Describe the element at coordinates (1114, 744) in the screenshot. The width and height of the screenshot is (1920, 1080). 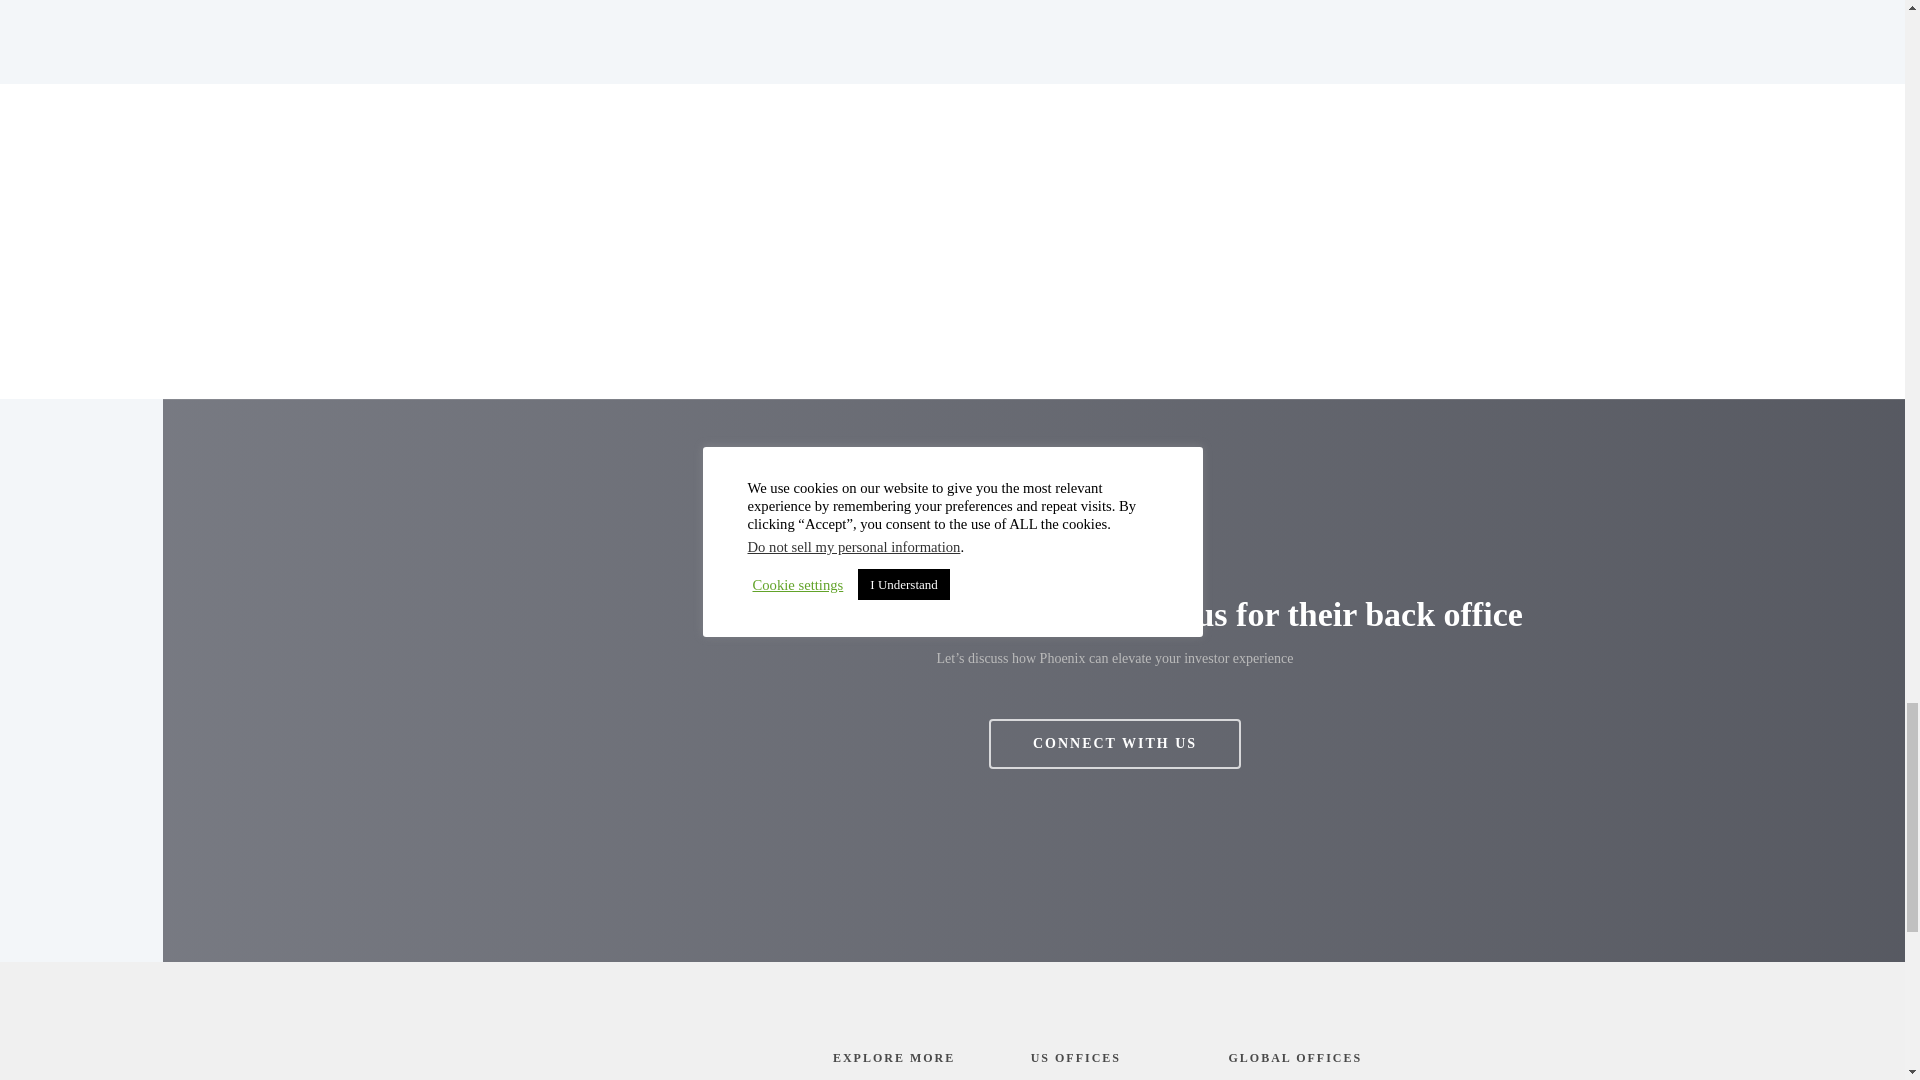
I see `CONNECT WITH US` at that location.